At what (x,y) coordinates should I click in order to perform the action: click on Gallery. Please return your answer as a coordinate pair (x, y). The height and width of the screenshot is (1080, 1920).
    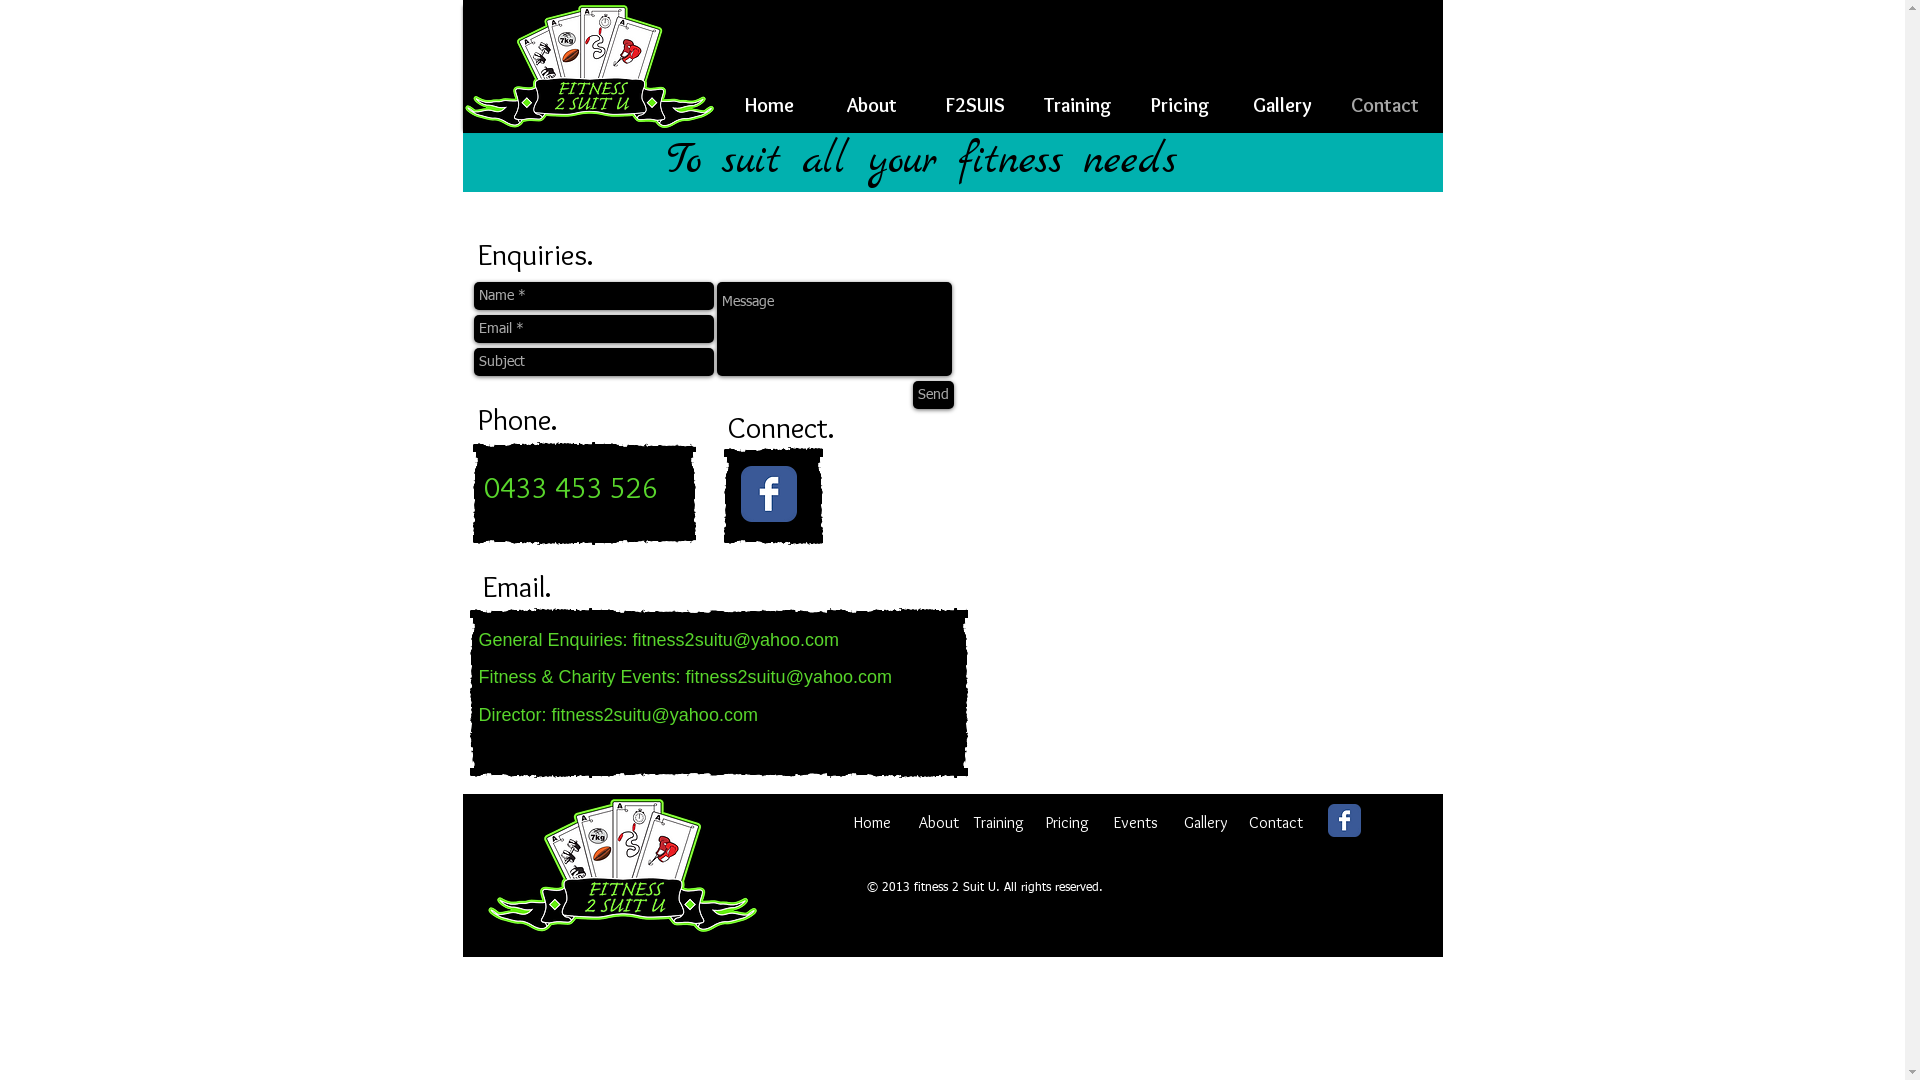
    Looking at the image, I should click on (1283, 105).